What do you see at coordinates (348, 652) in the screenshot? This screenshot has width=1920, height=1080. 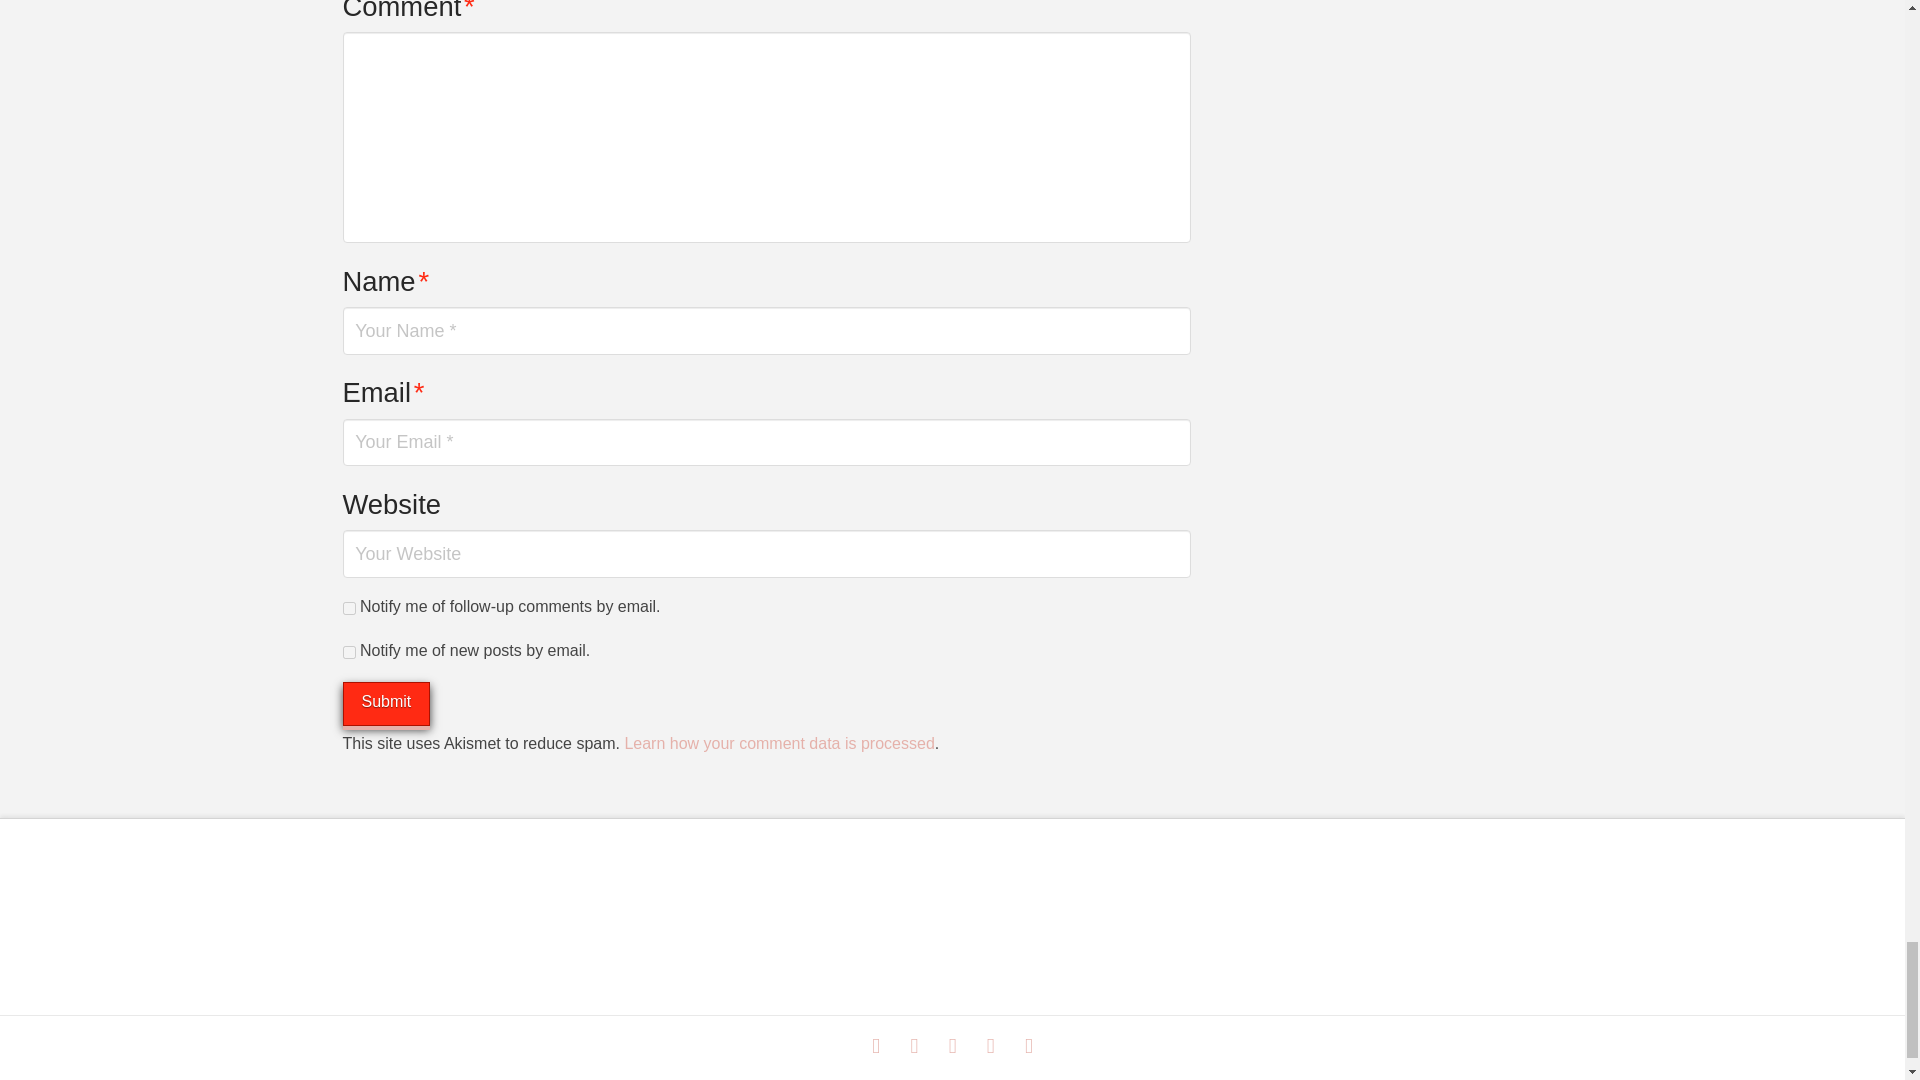 I see `subscribe` at bounding box center [348, 652].